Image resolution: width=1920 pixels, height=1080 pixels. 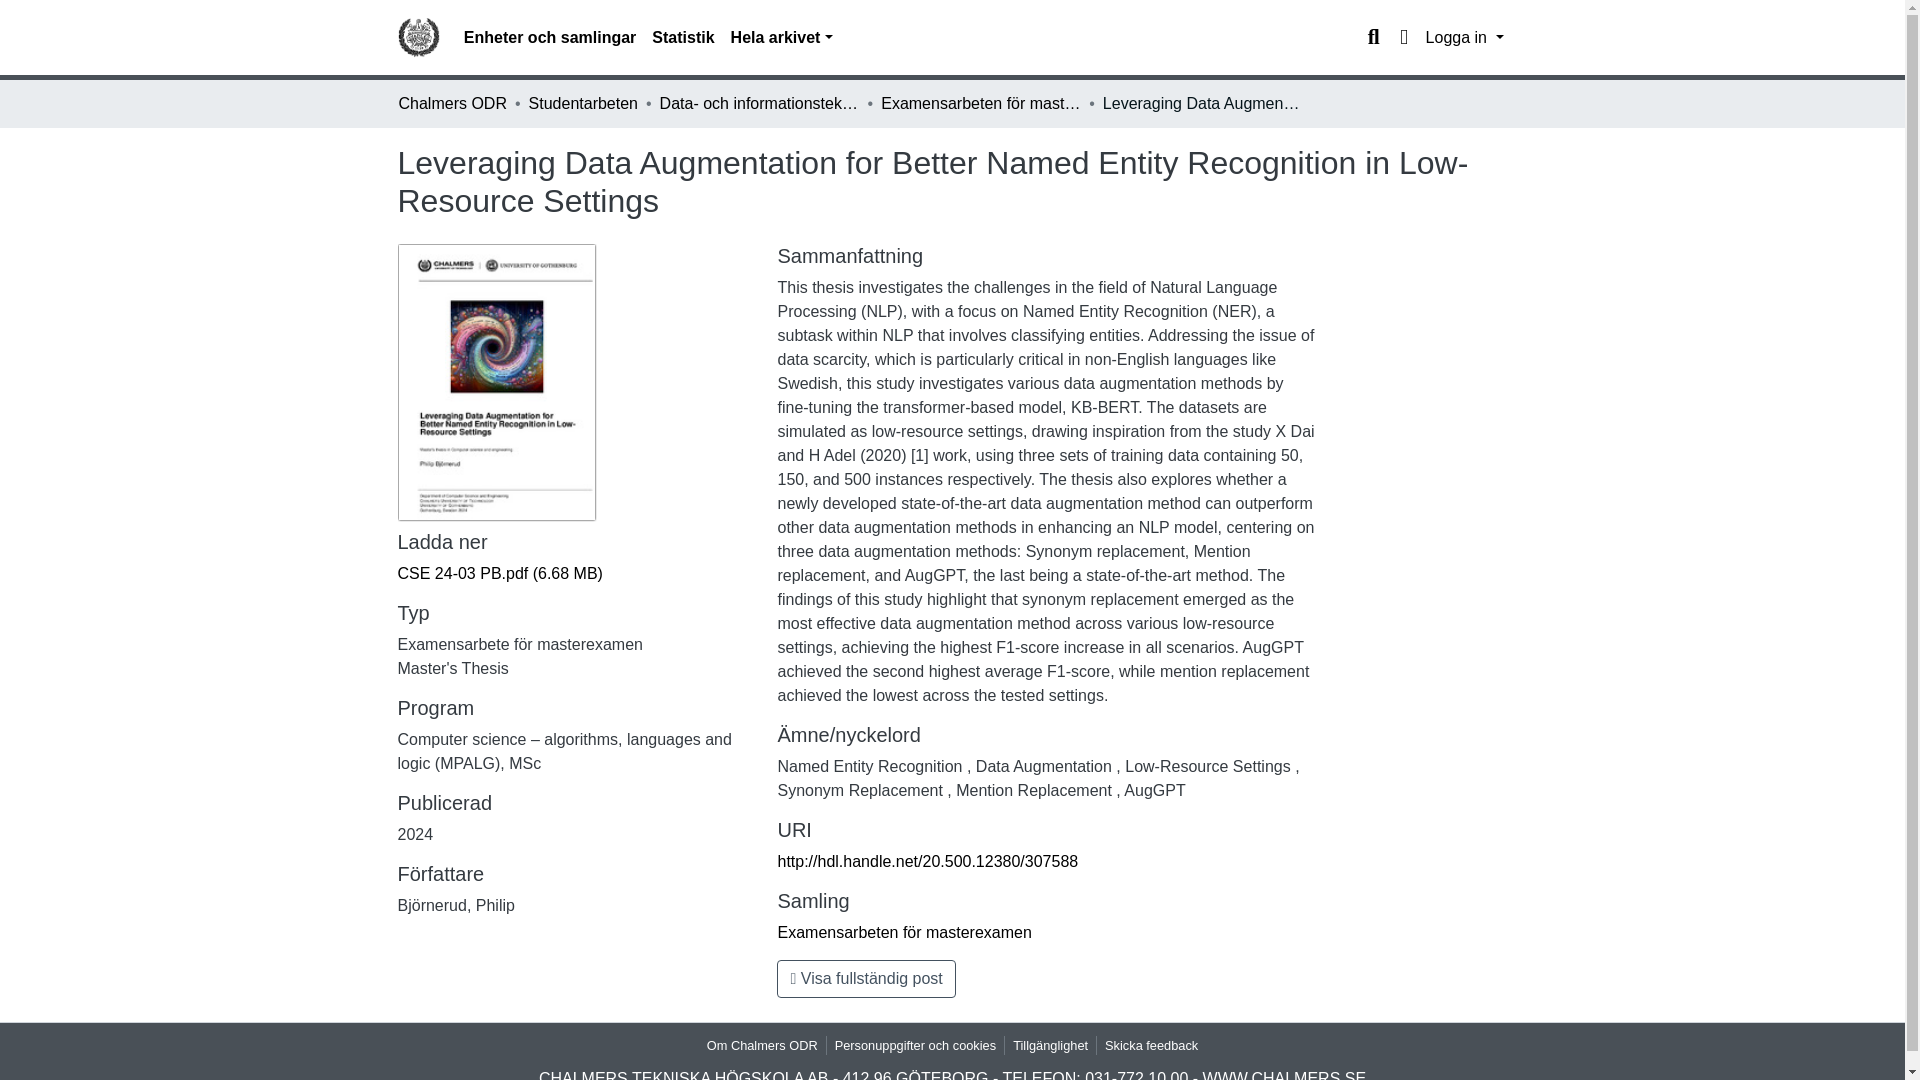 What do you see at coordinates (1150, 1045) in the screenshot?
I see `Skicka feedback` at bounding box center [1150, 1045].